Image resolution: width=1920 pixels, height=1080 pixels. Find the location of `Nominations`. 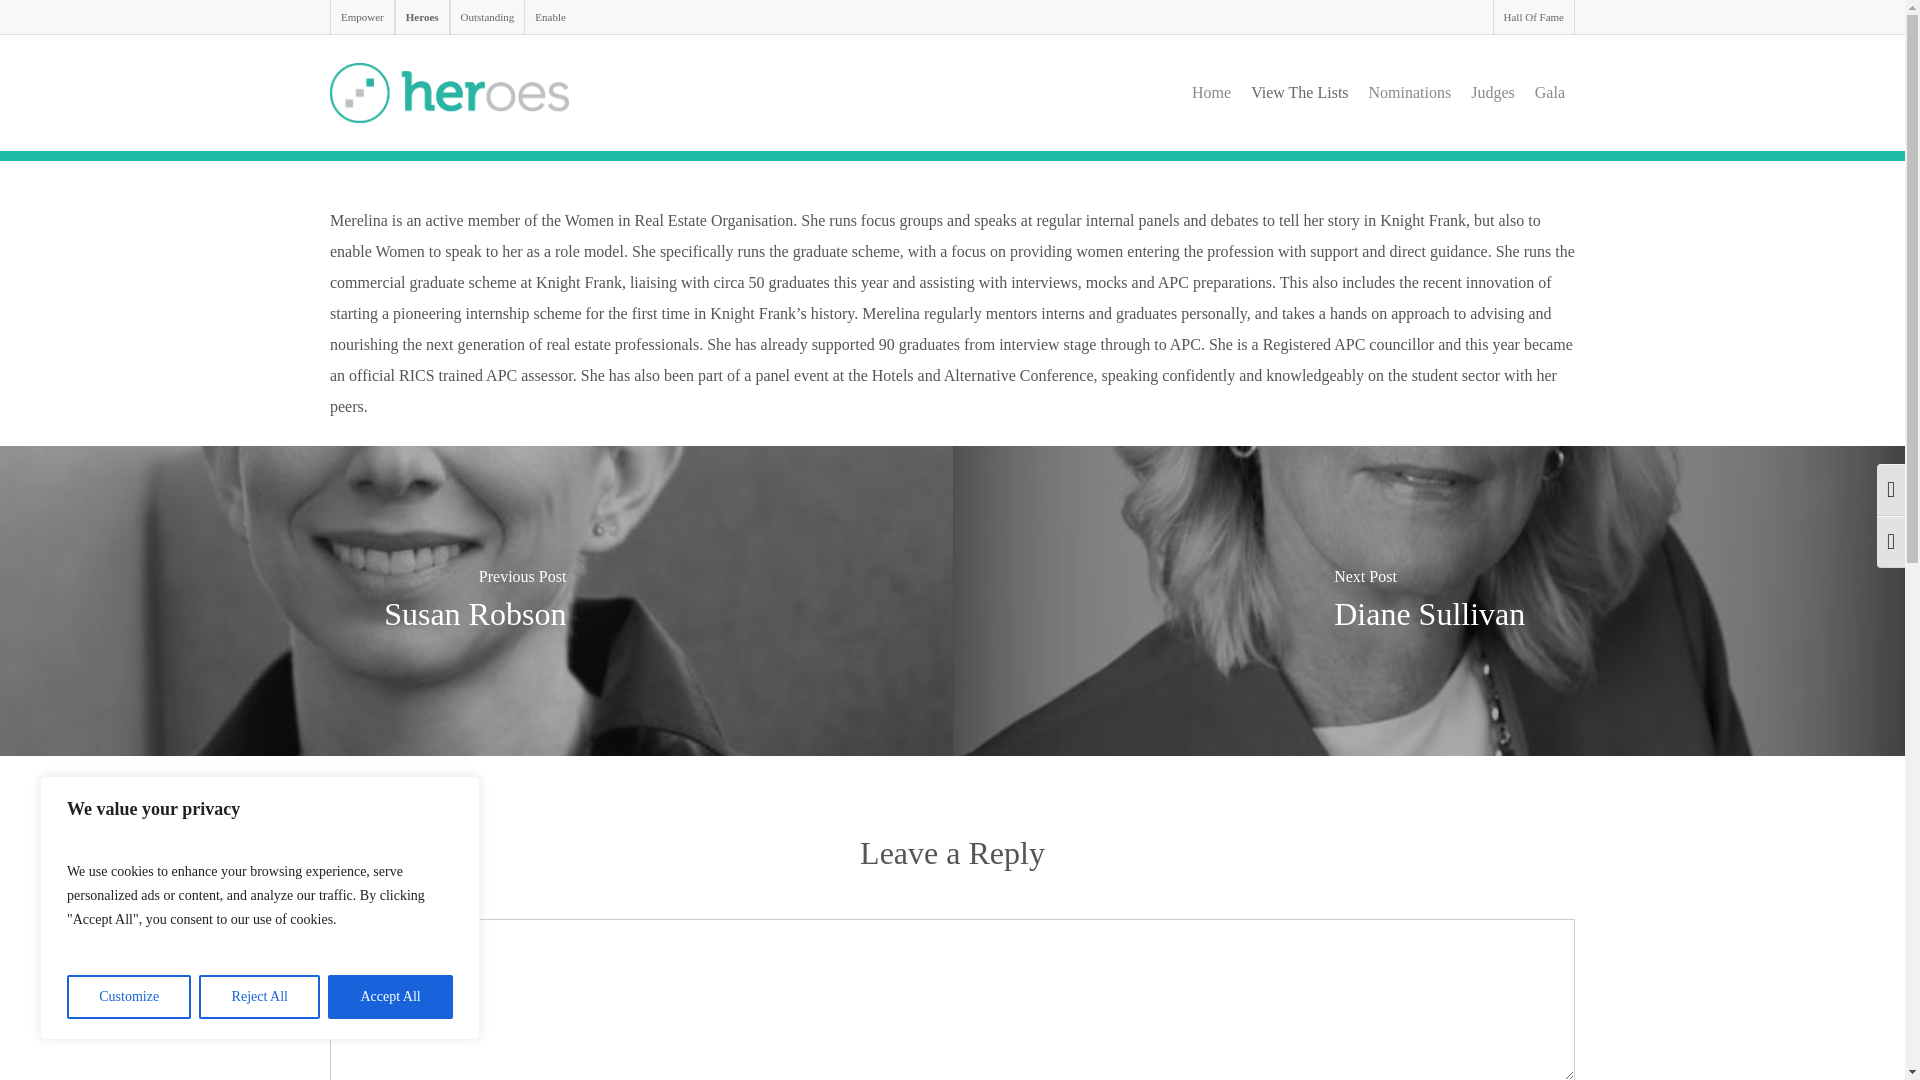

Nominations is located at coordinates (1410, 93).